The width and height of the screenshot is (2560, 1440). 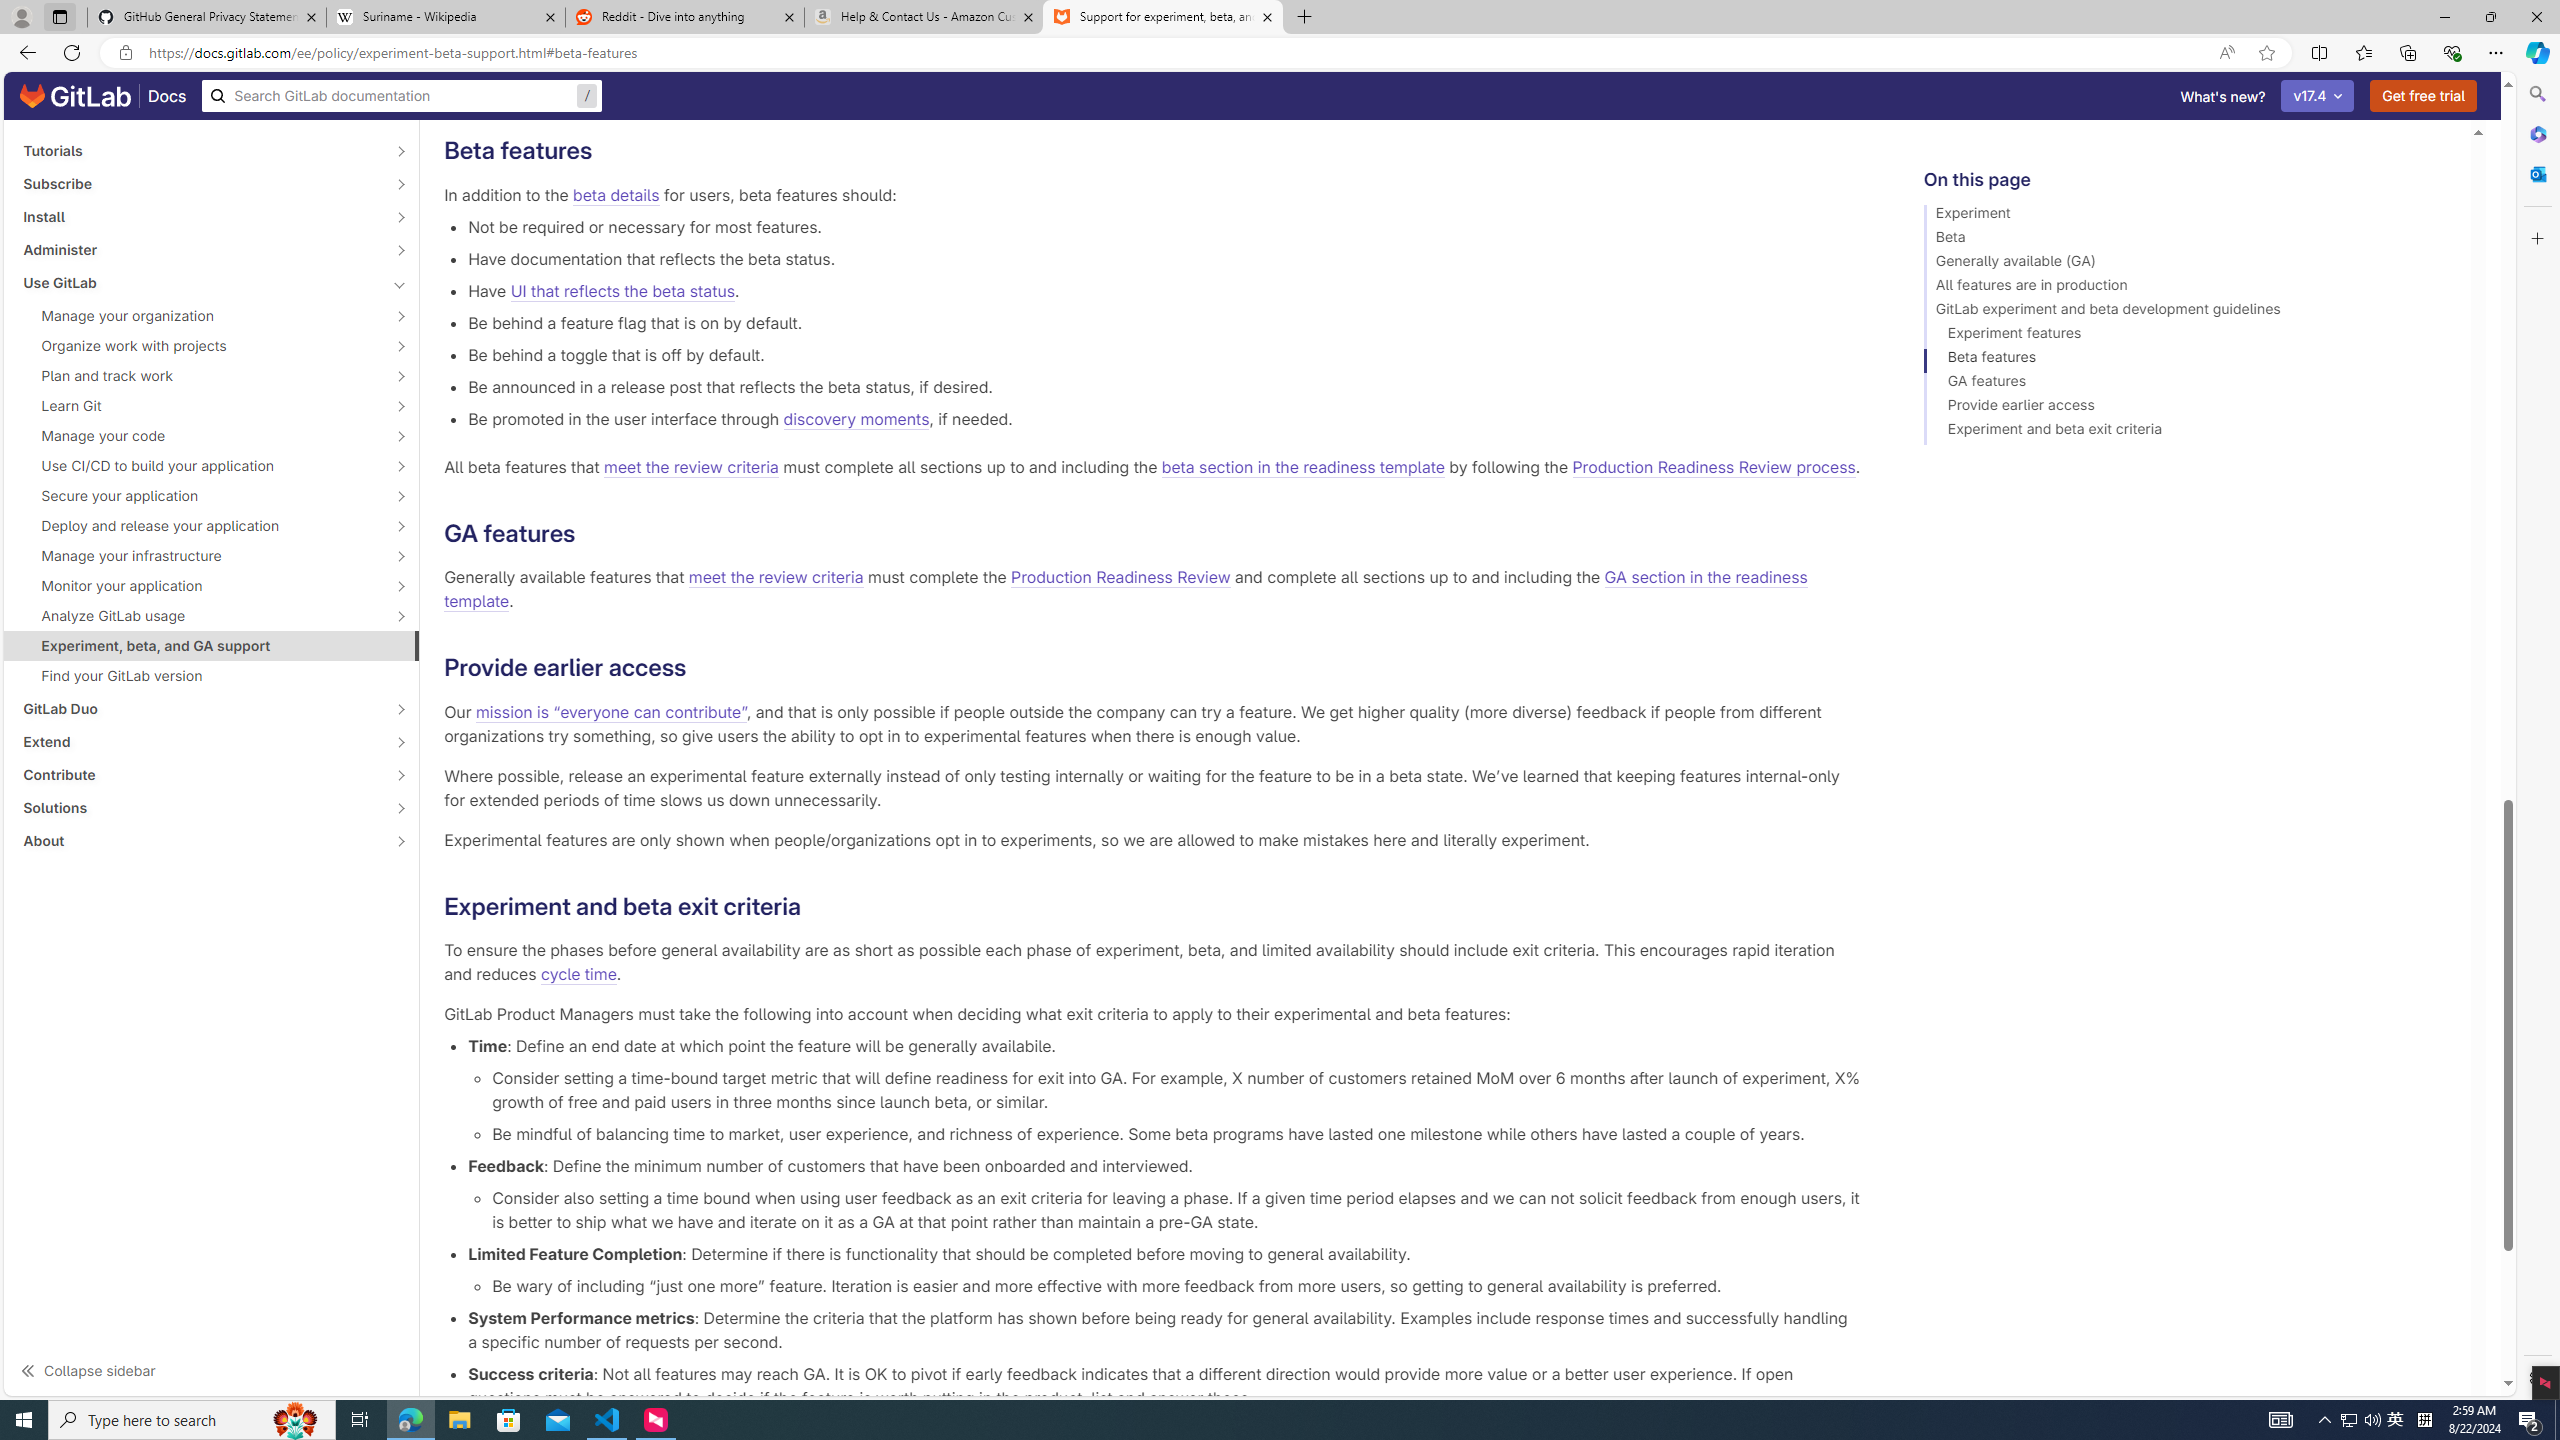 I want to click on Contribute, so click(x=200, y=775).